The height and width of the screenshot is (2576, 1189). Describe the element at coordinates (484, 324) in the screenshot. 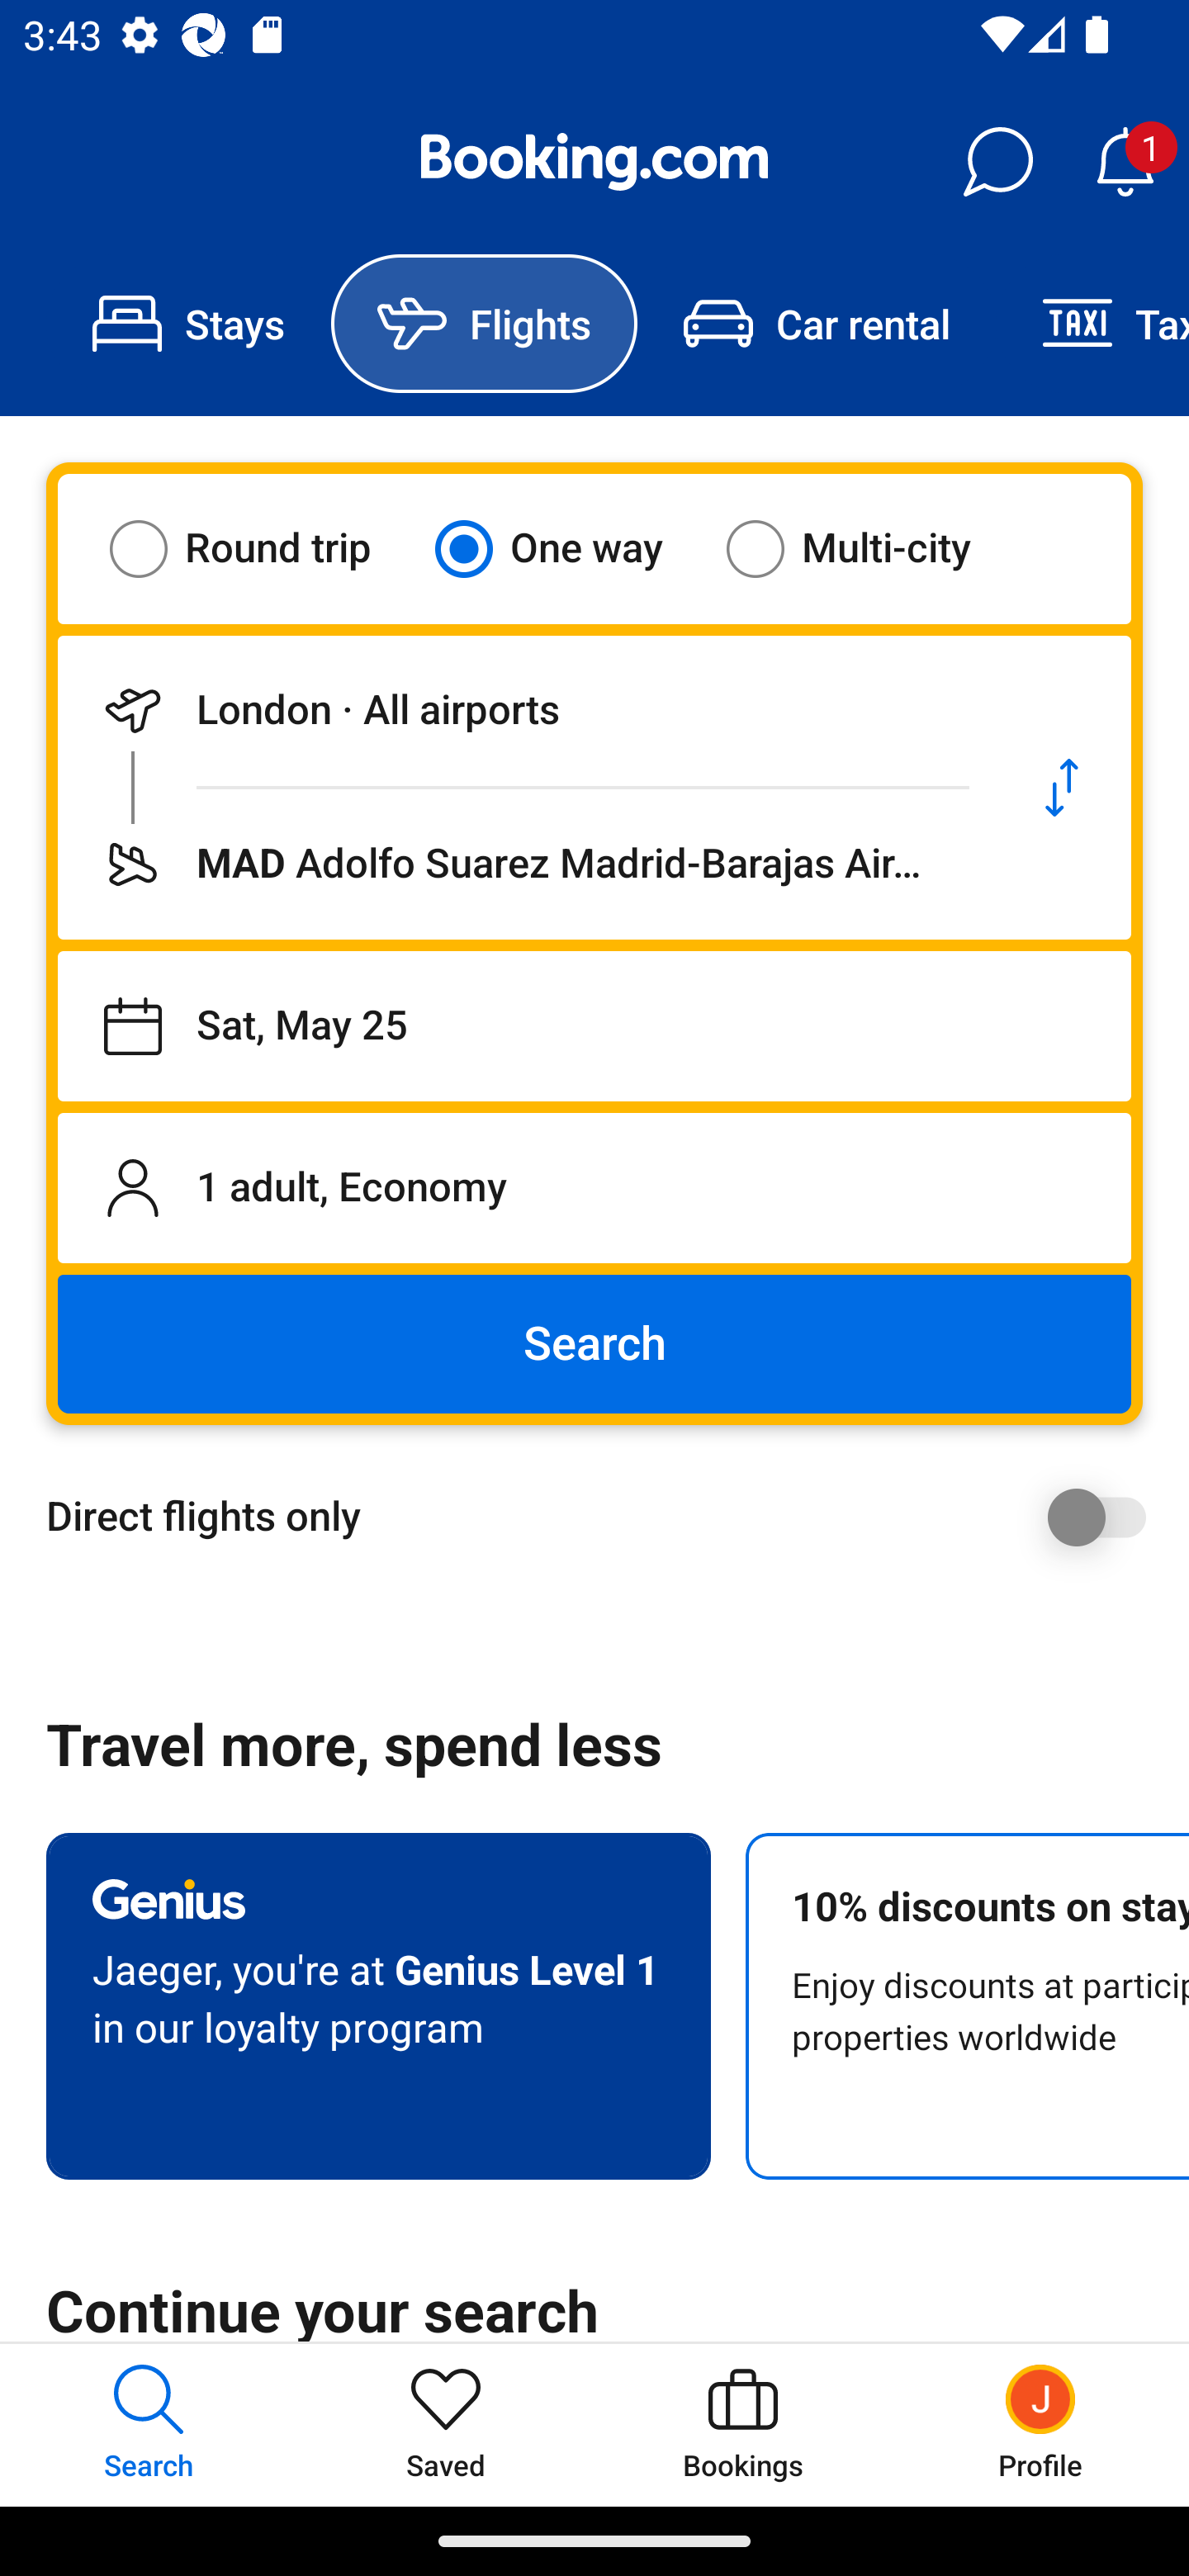

I see `Flights` at that location.